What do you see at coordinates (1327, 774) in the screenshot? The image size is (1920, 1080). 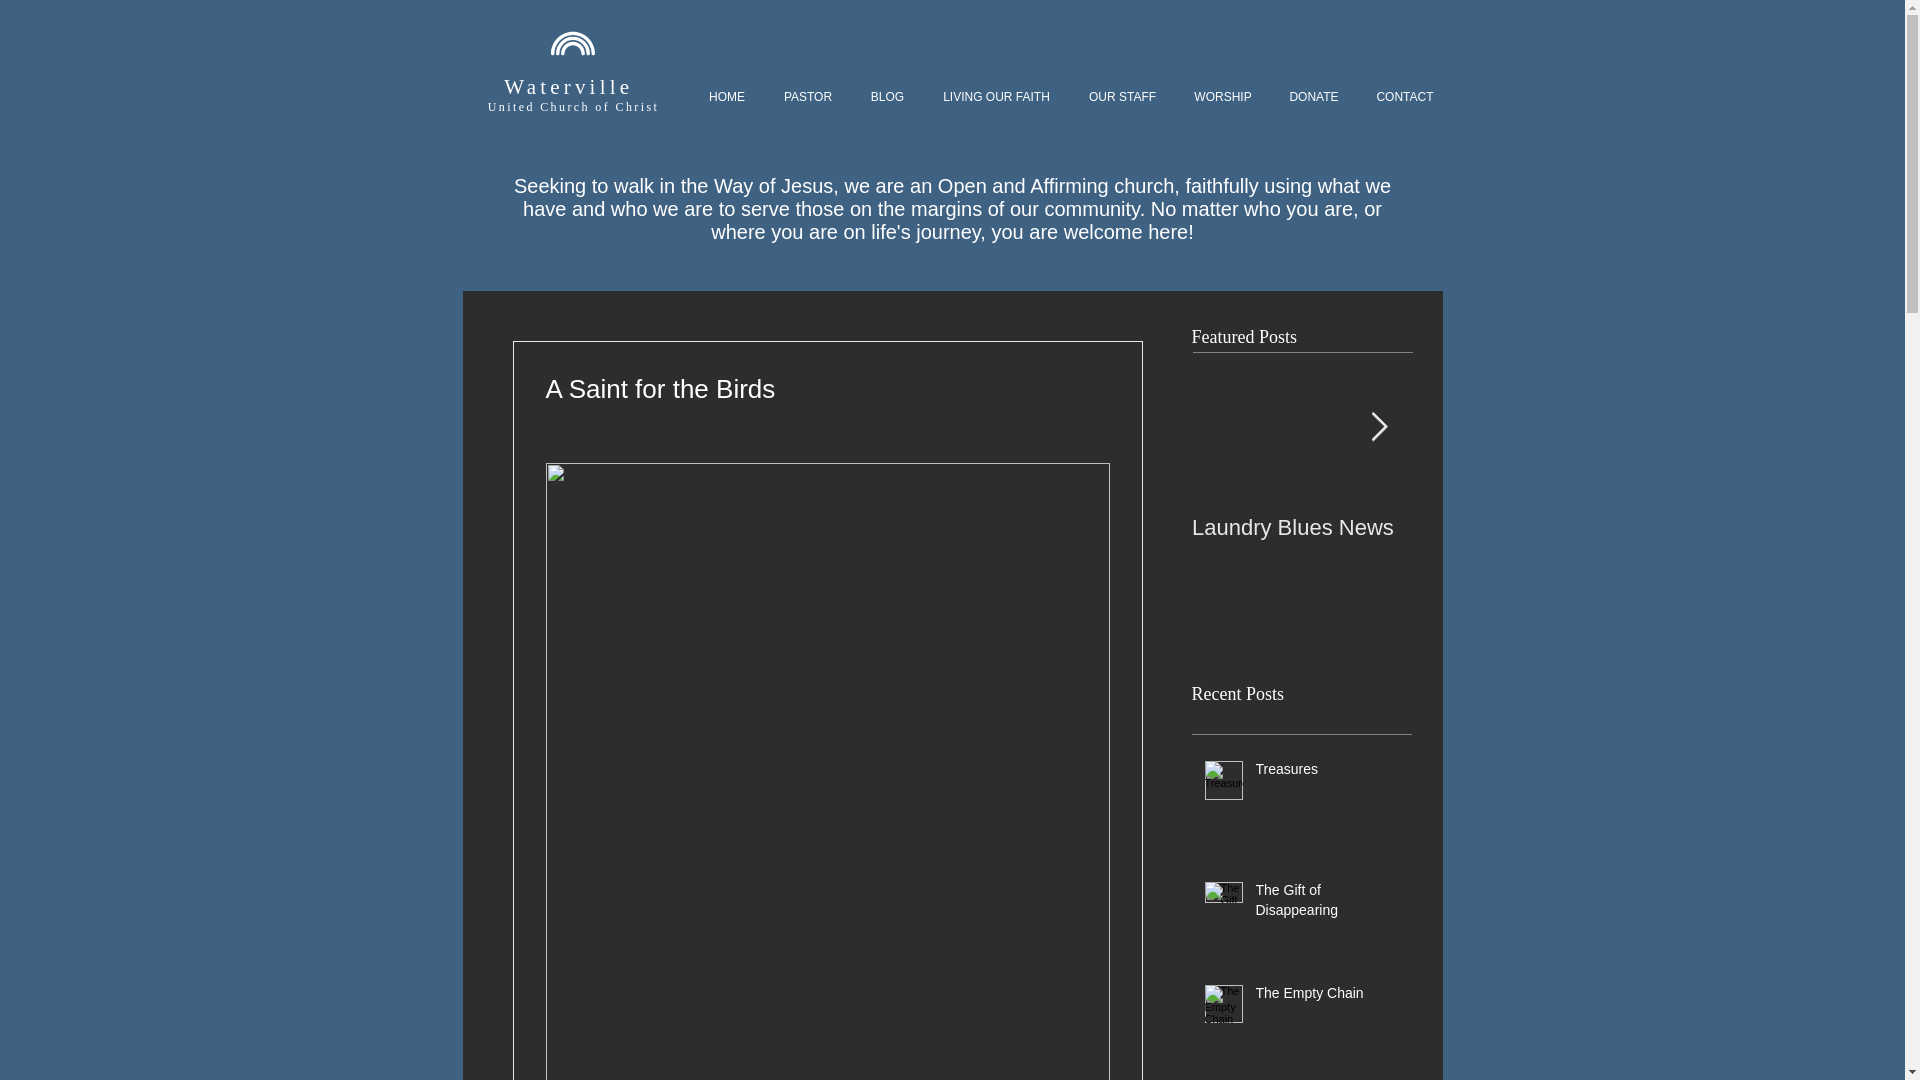 I see `Treasures` at bounding box center [1327, 774].